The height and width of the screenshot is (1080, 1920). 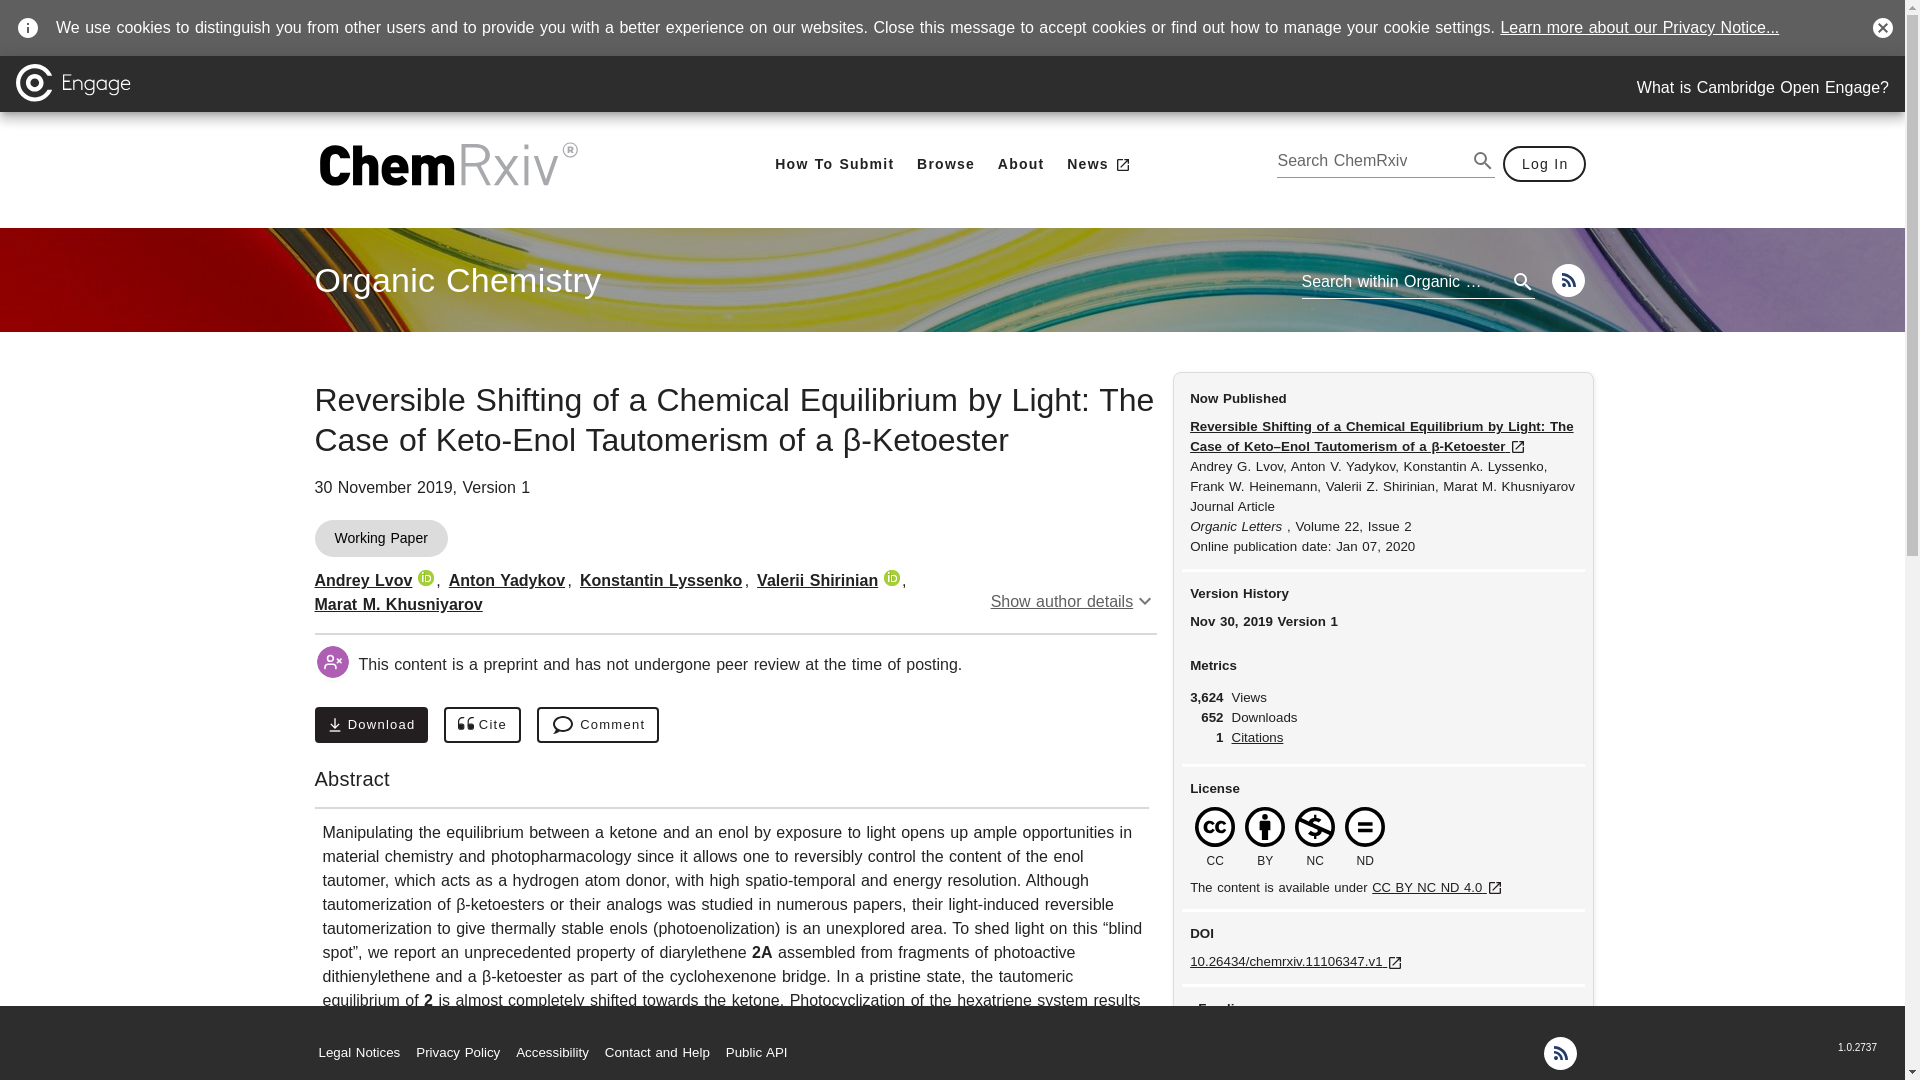 I want to click on What is Cambridge Open Engage?, so click(x=834, y=164).